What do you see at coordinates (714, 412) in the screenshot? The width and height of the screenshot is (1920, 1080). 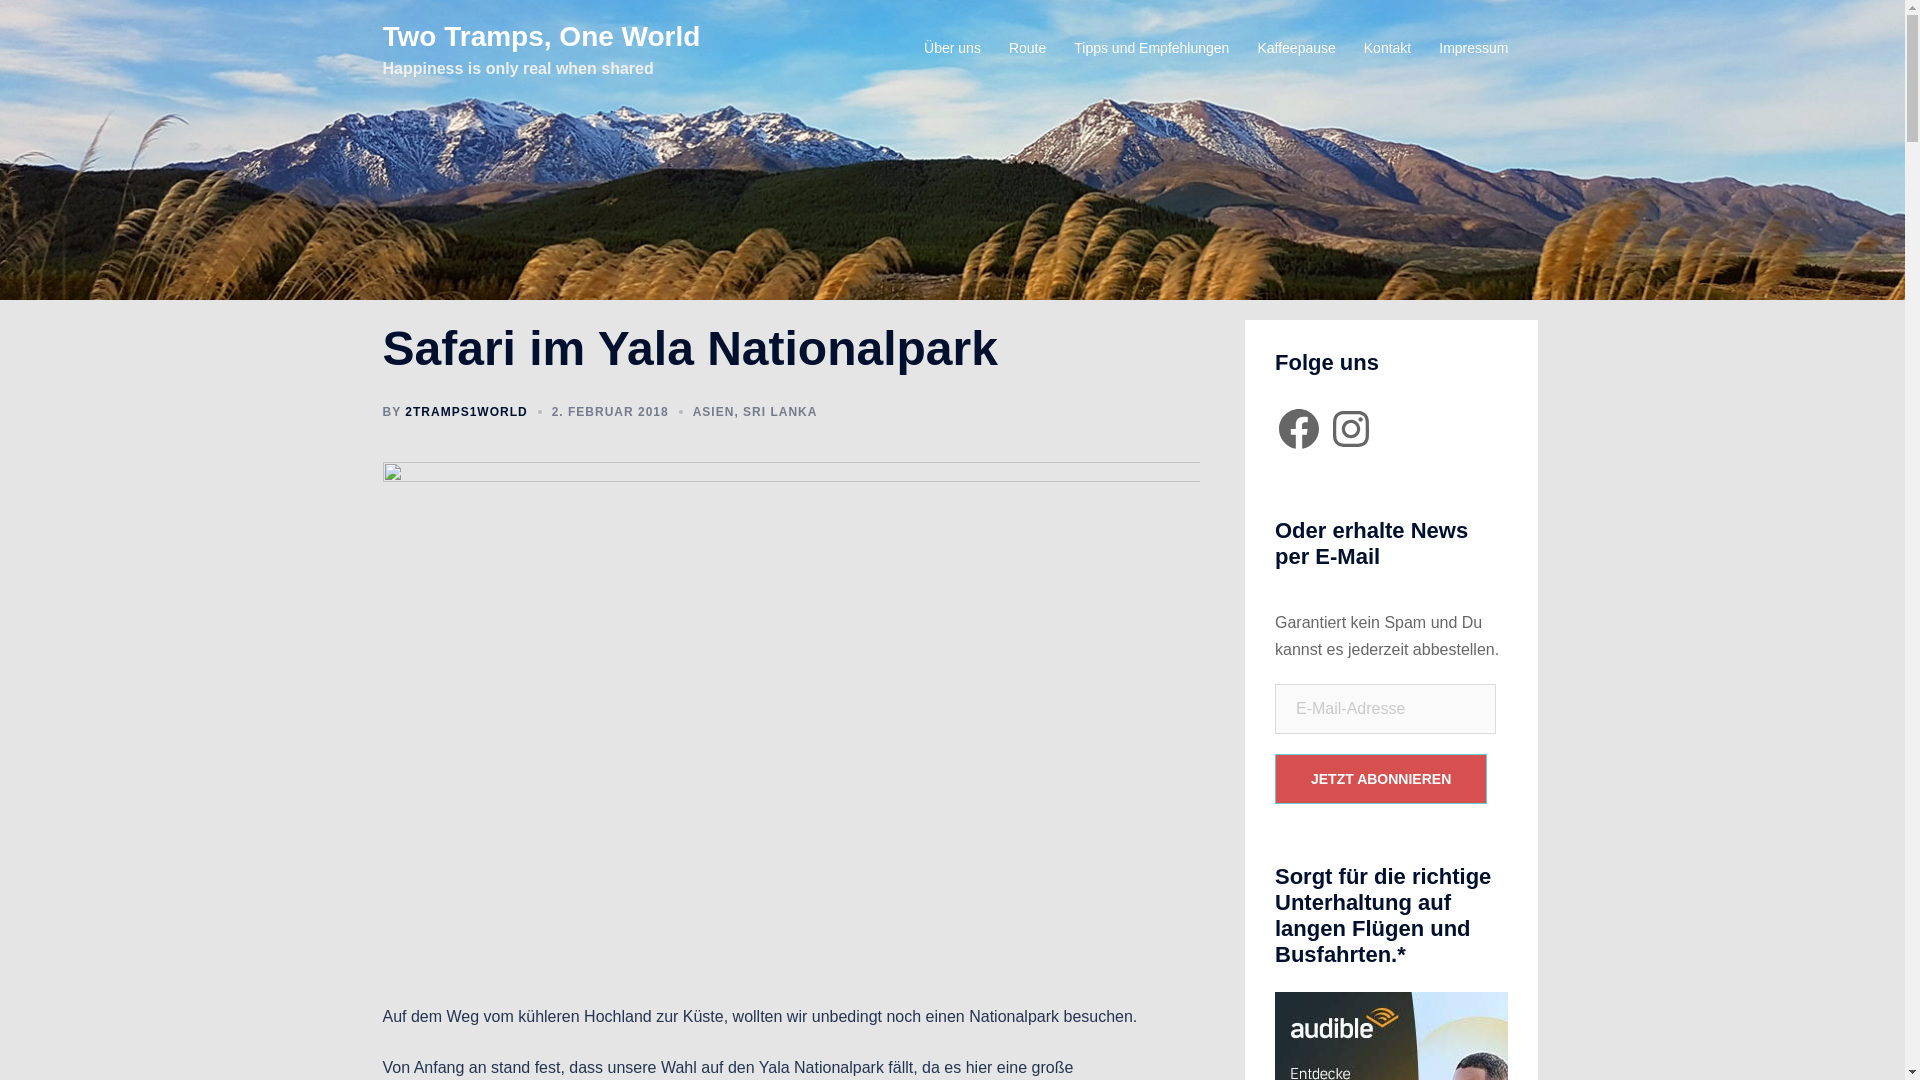 I see `ASIEN` at bounding box center [714, 412].